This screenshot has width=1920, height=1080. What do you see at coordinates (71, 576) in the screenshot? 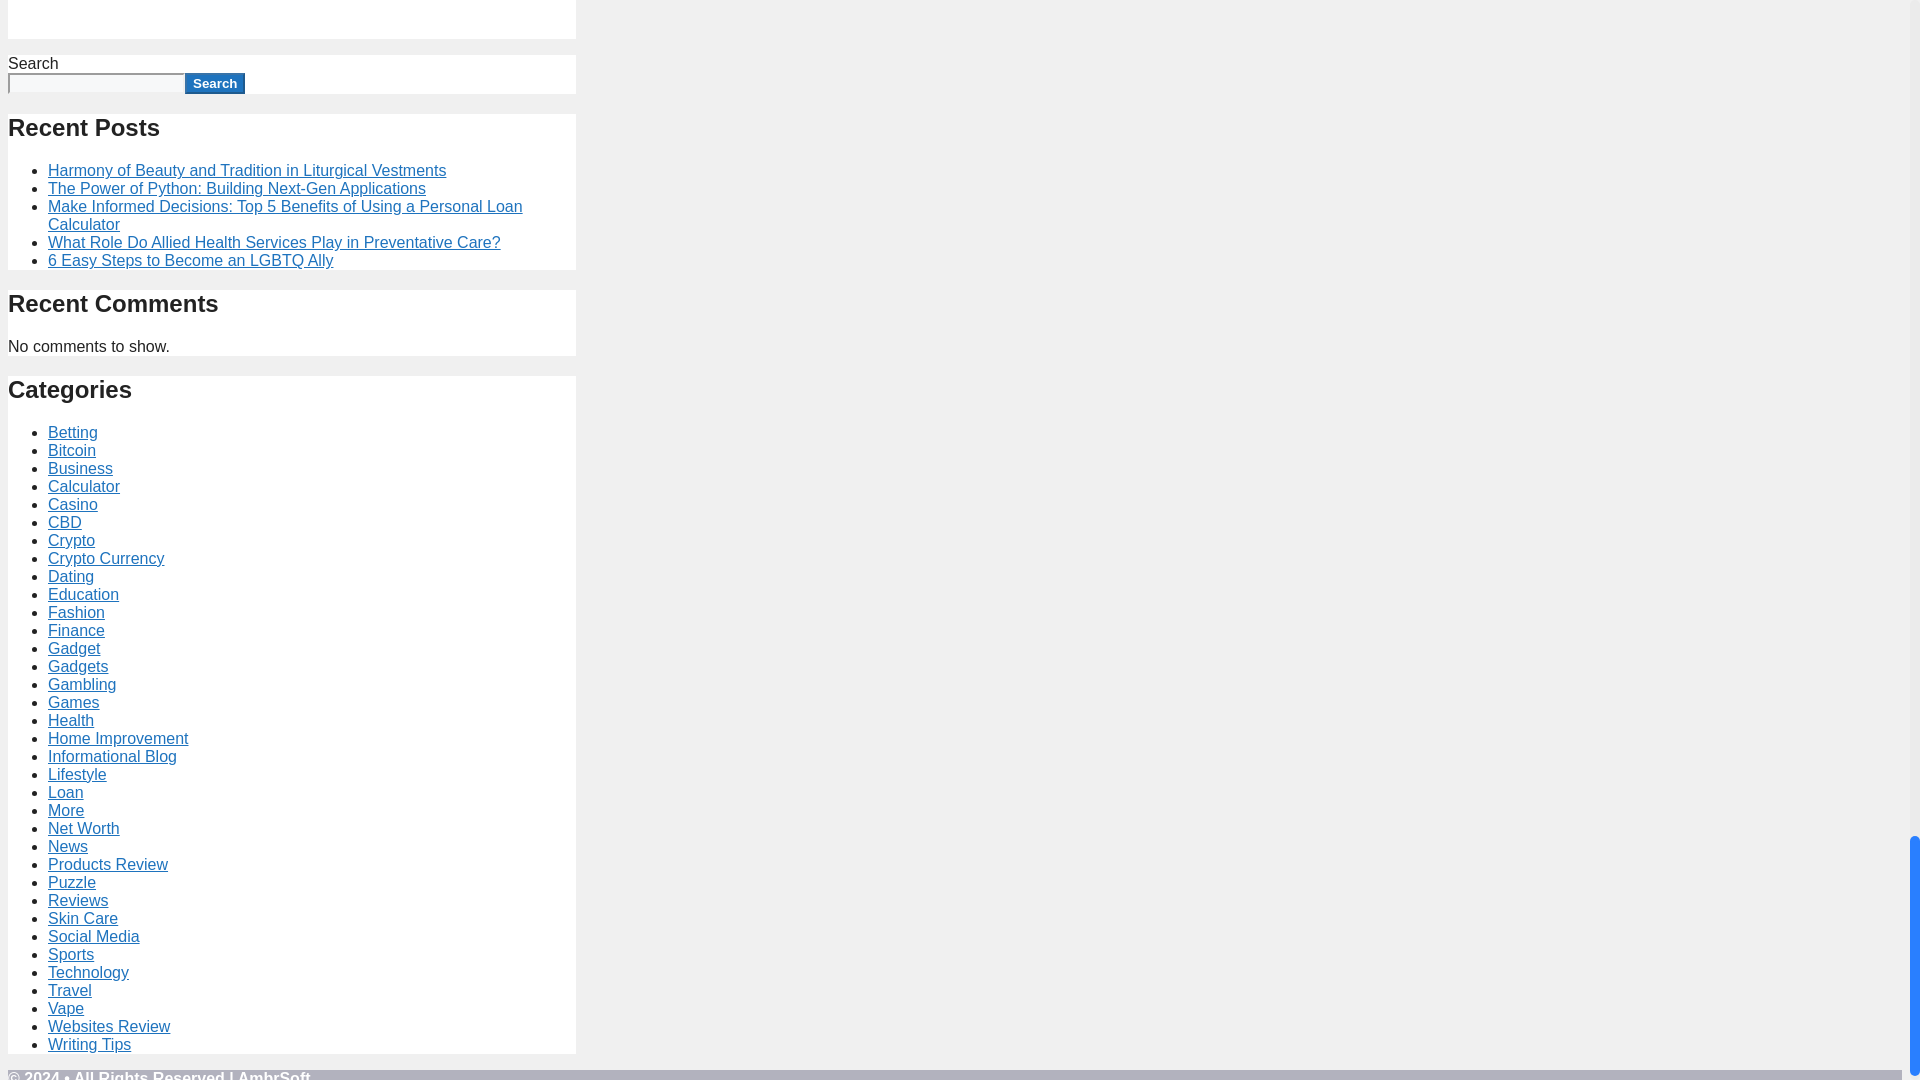
I see `Dating` at bounding box center [71, 576].